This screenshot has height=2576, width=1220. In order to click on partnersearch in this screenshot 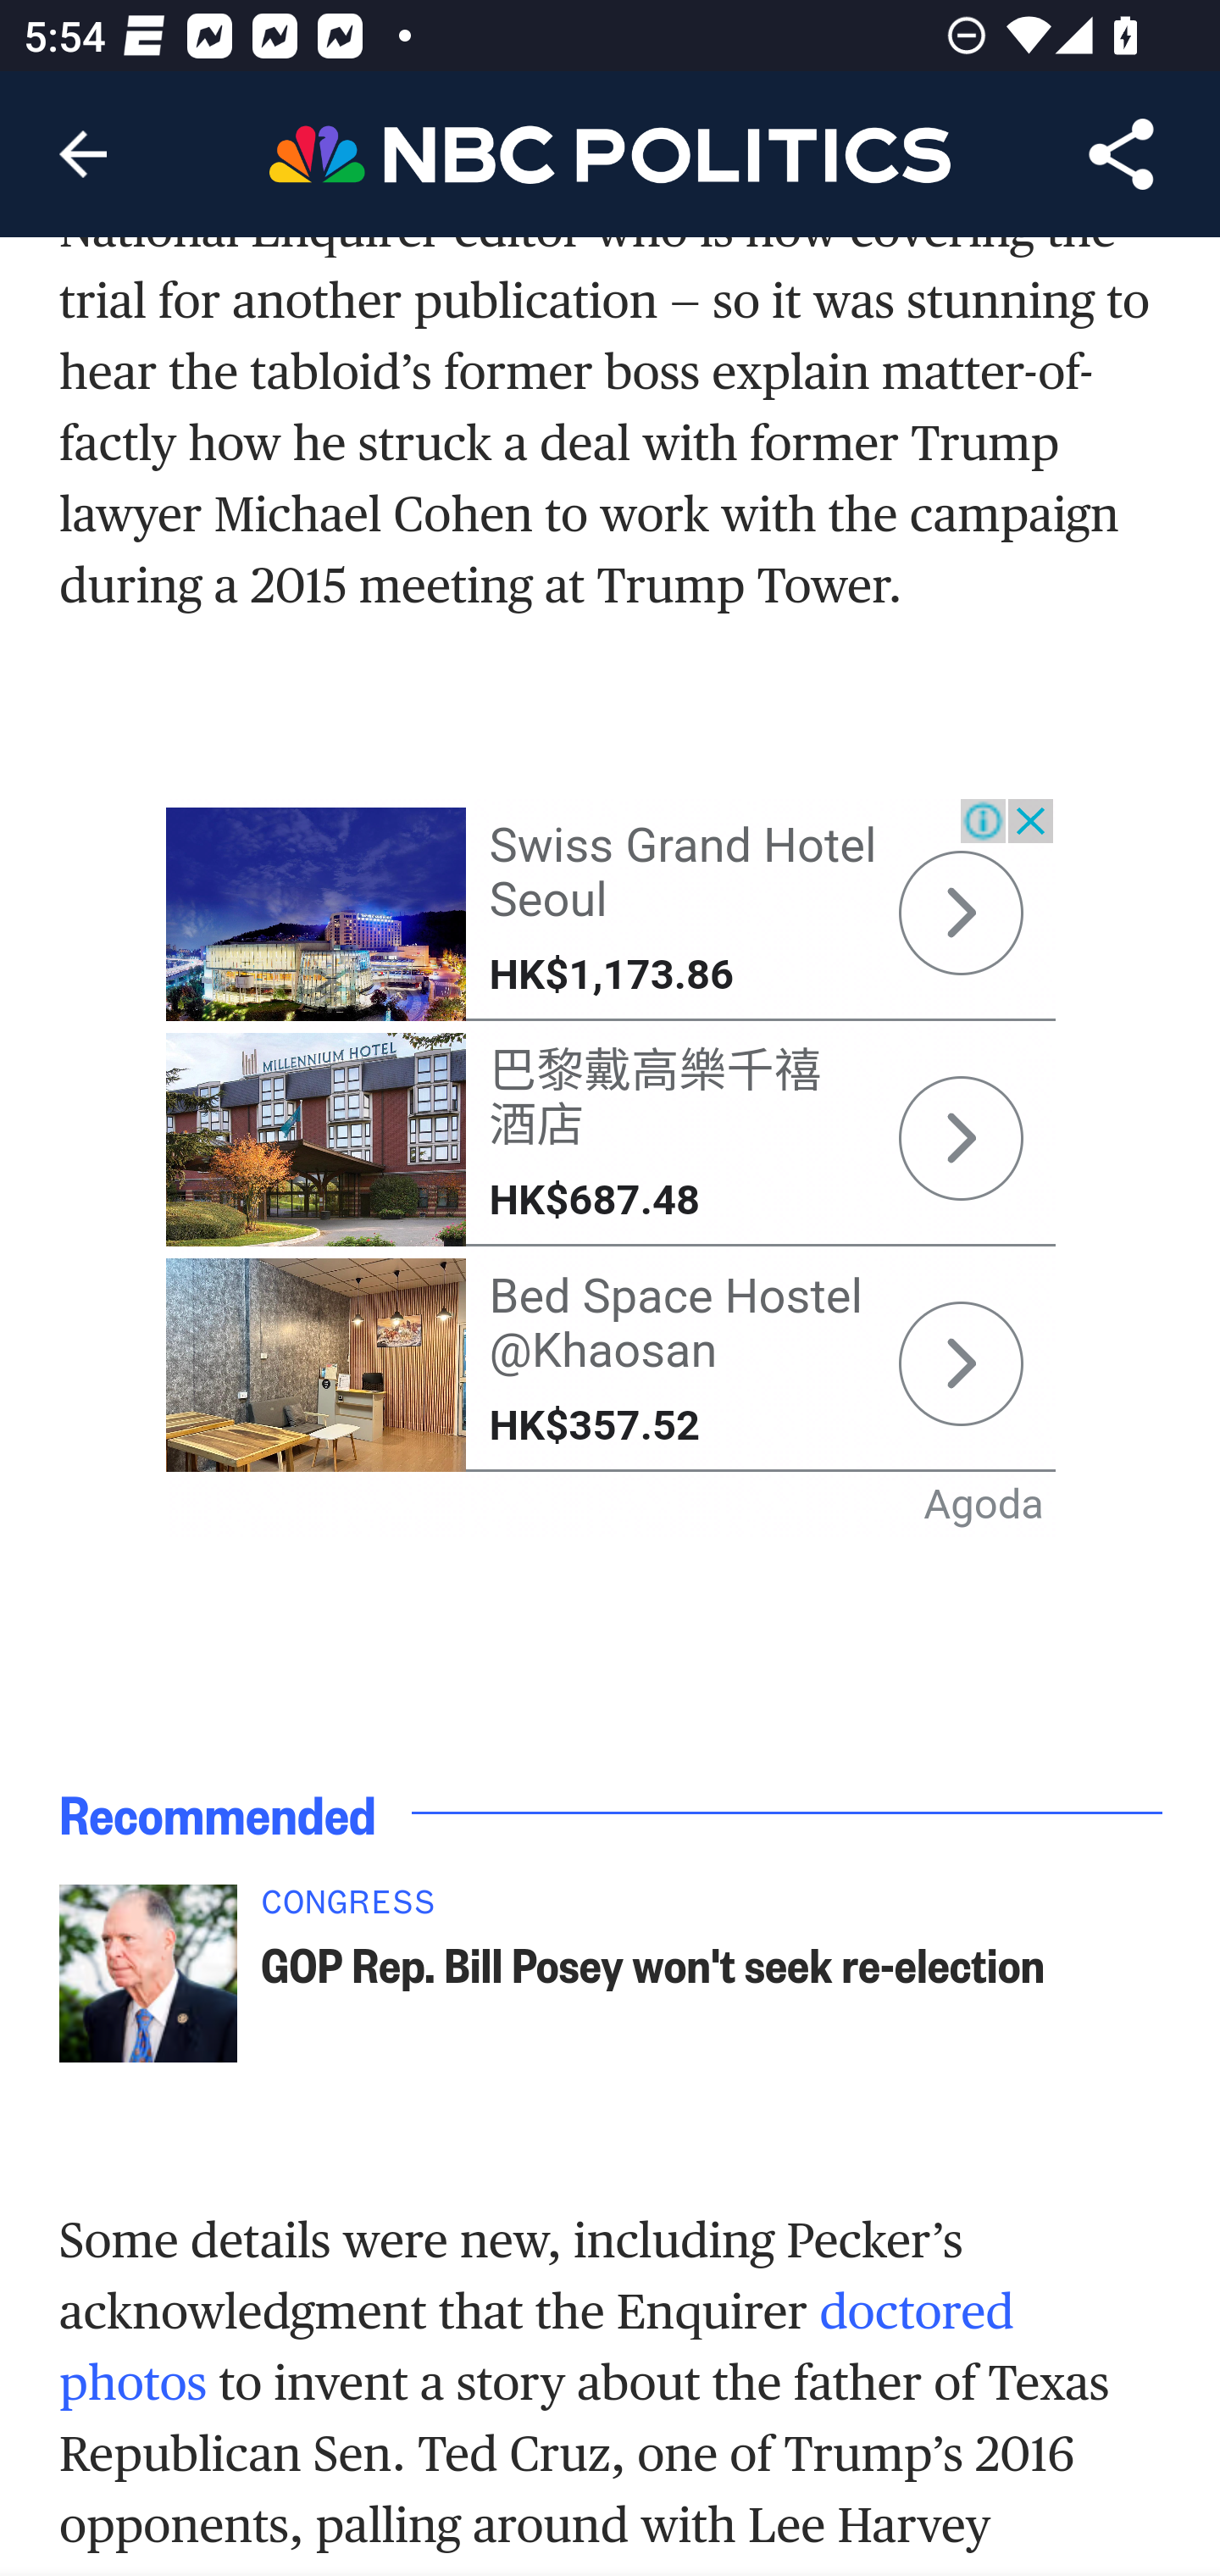, I will do `click(961, 1138)`.